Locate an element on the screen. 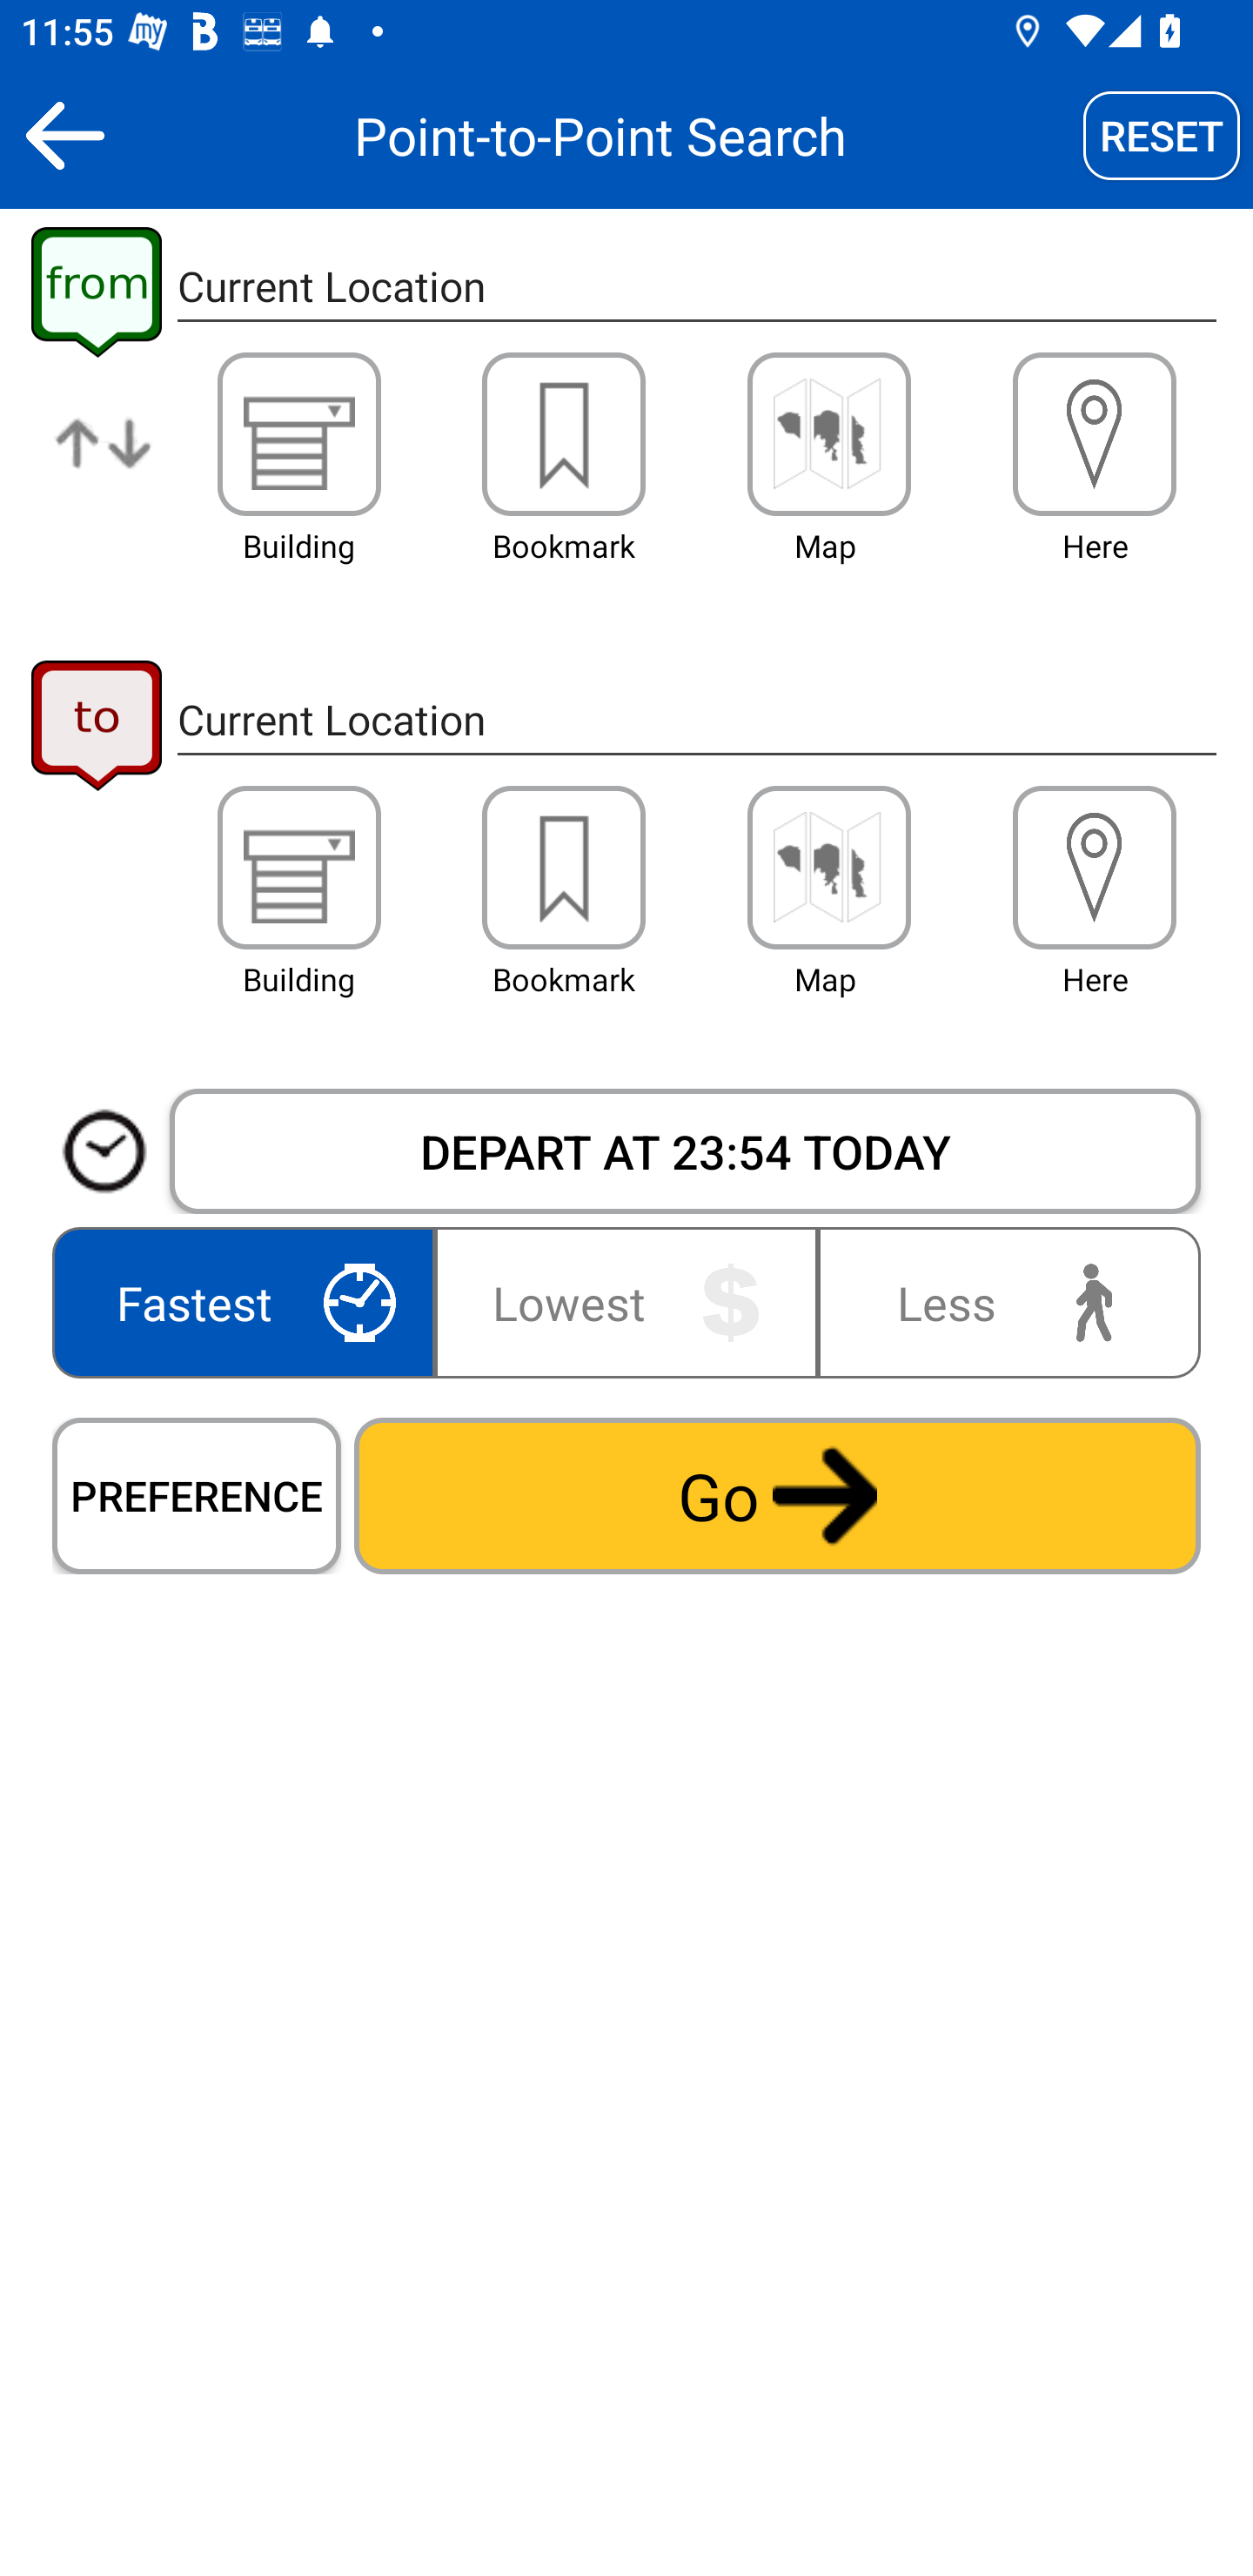 The height and width of the screenshot is (2576, 1253). Here is located at coordinates (1095, 433).